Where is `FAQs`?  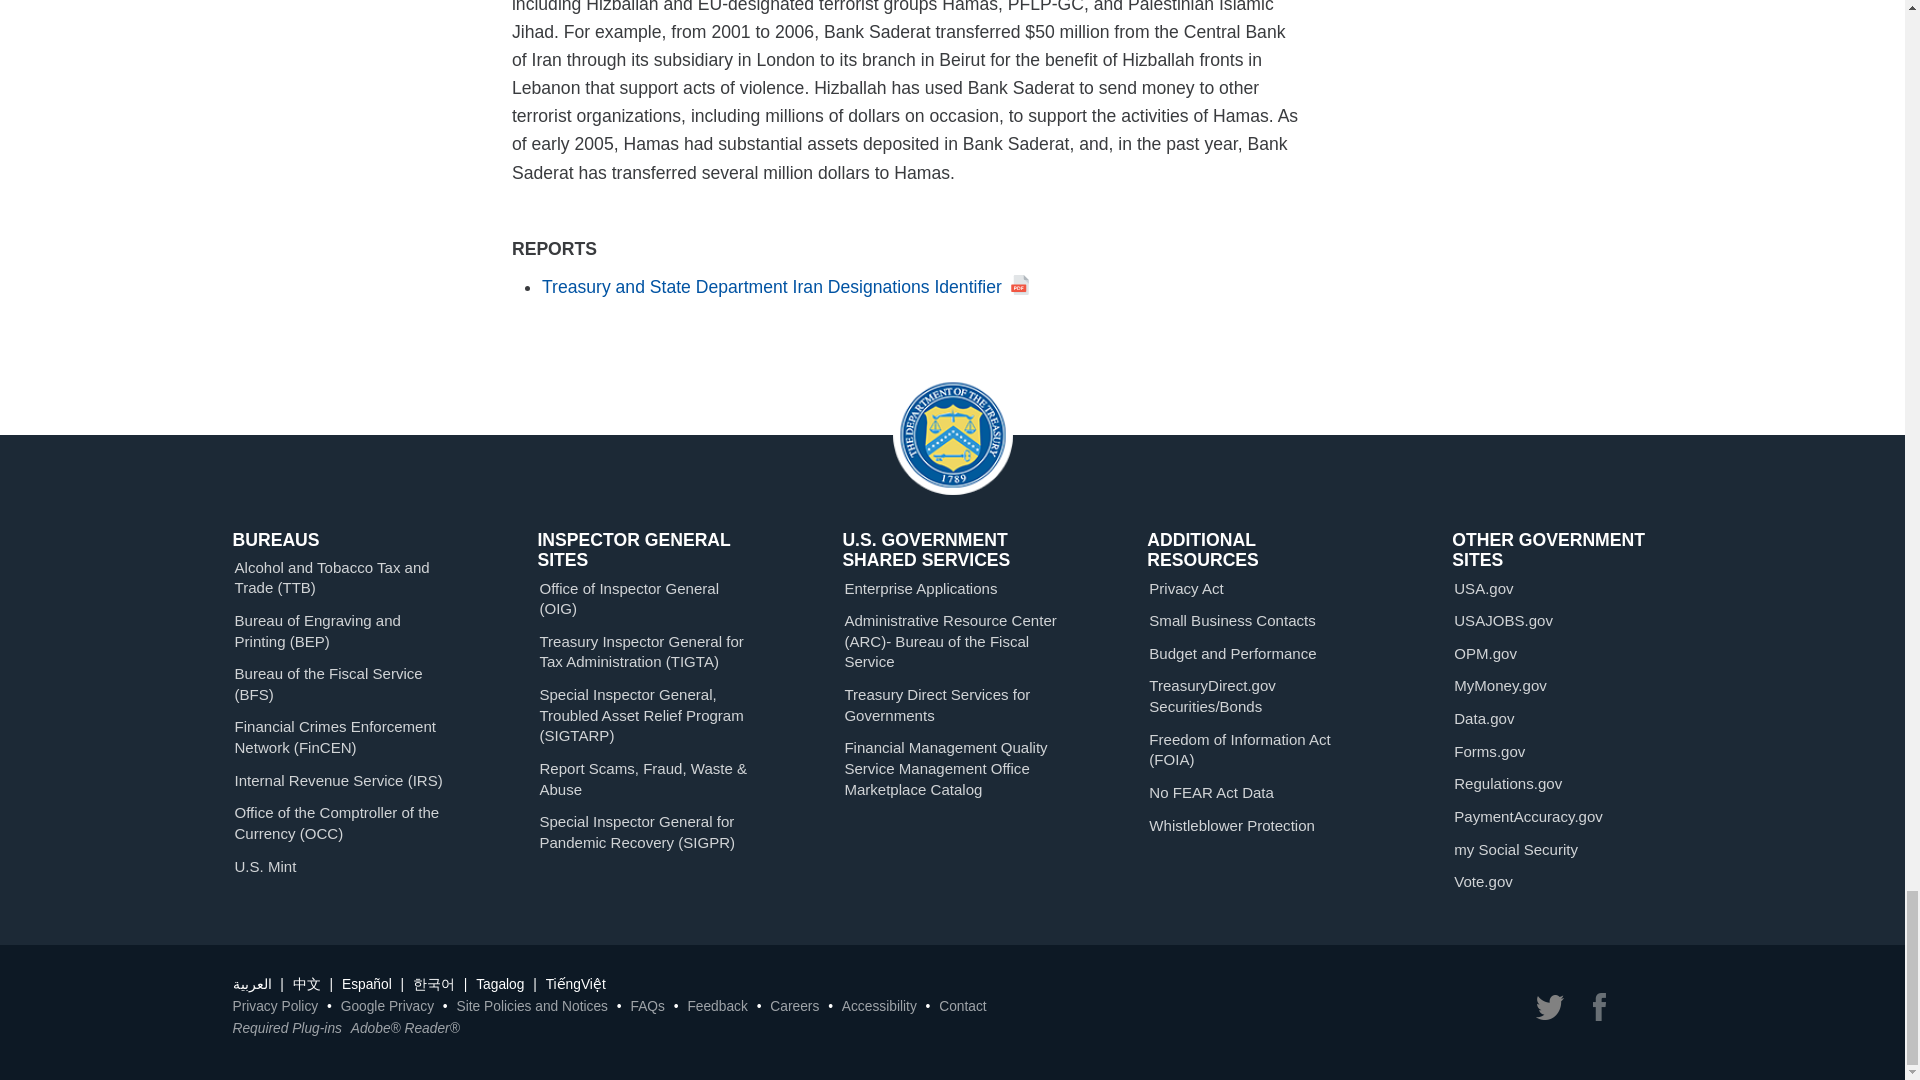 FAQs is located at coordinates (646, 1006).